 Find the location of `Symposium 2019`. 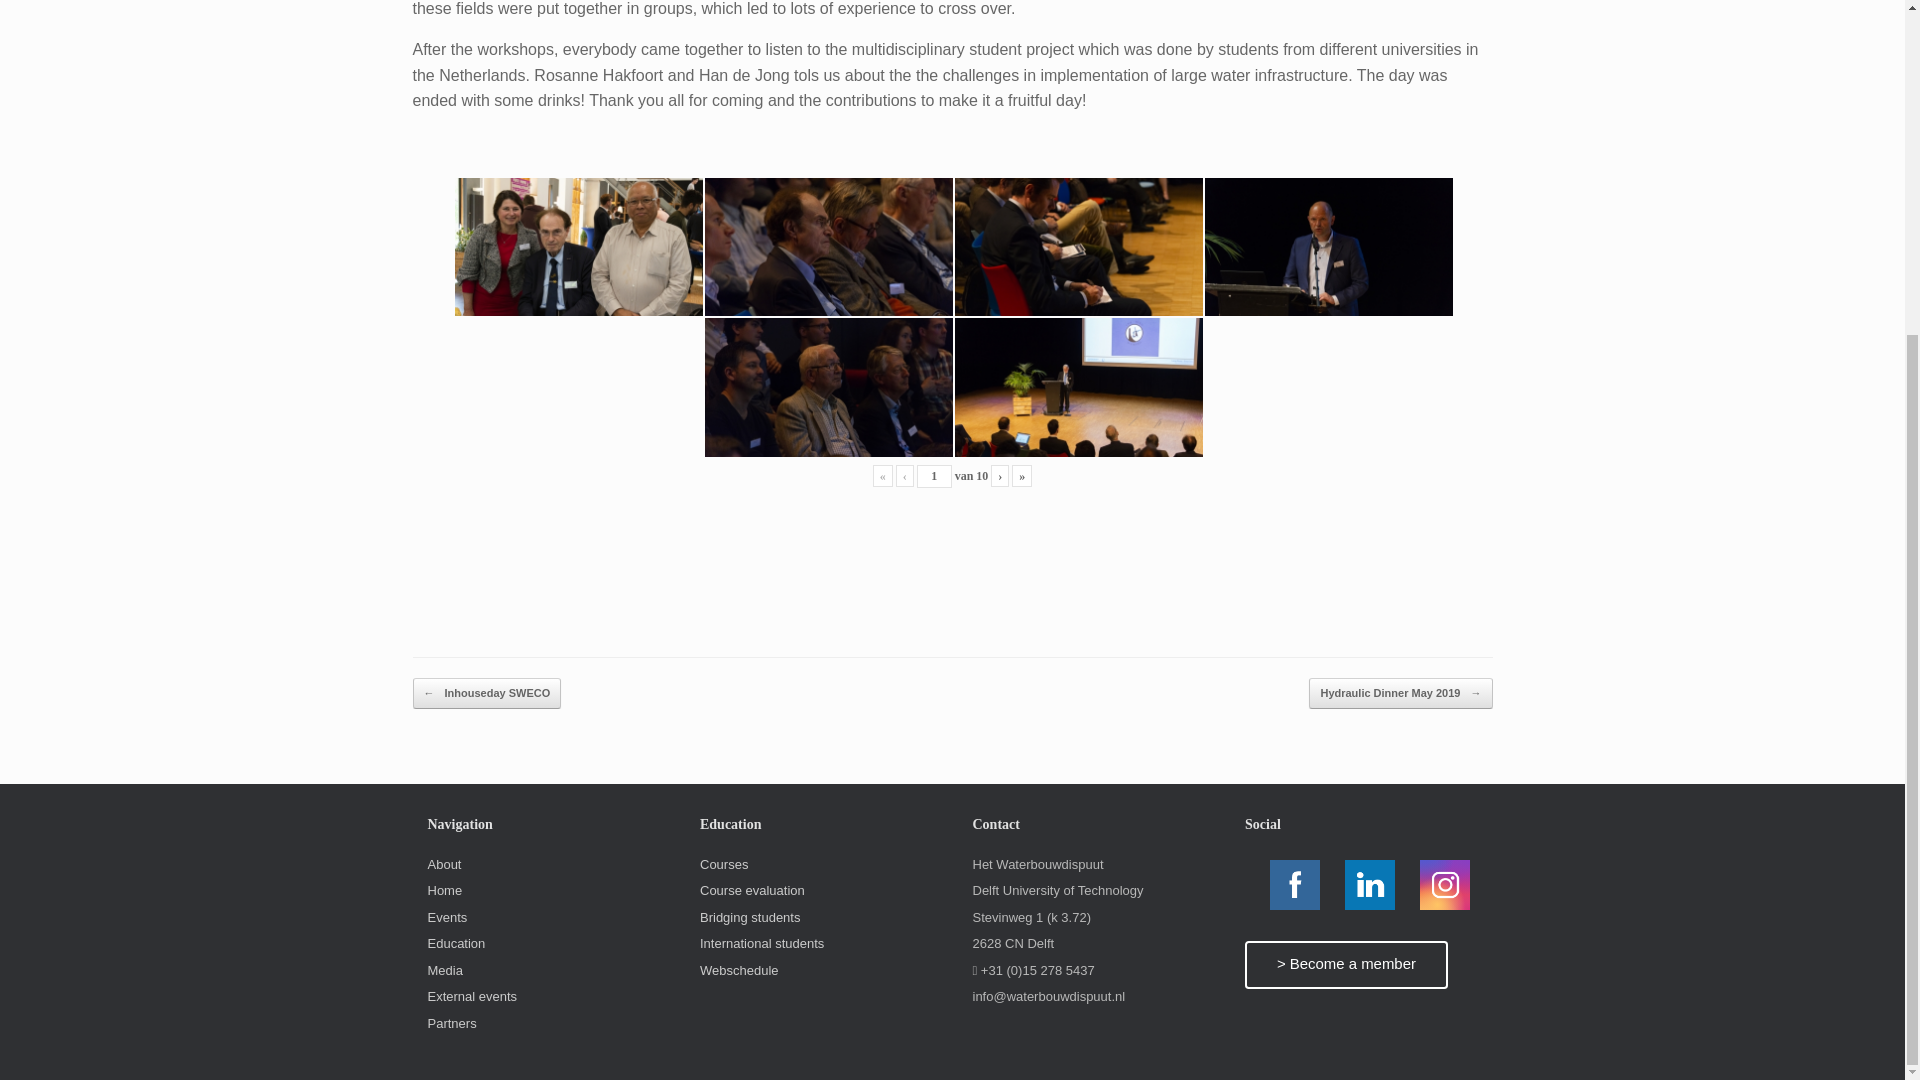

Symposium 2019 is located at coordinates (1327, 247).